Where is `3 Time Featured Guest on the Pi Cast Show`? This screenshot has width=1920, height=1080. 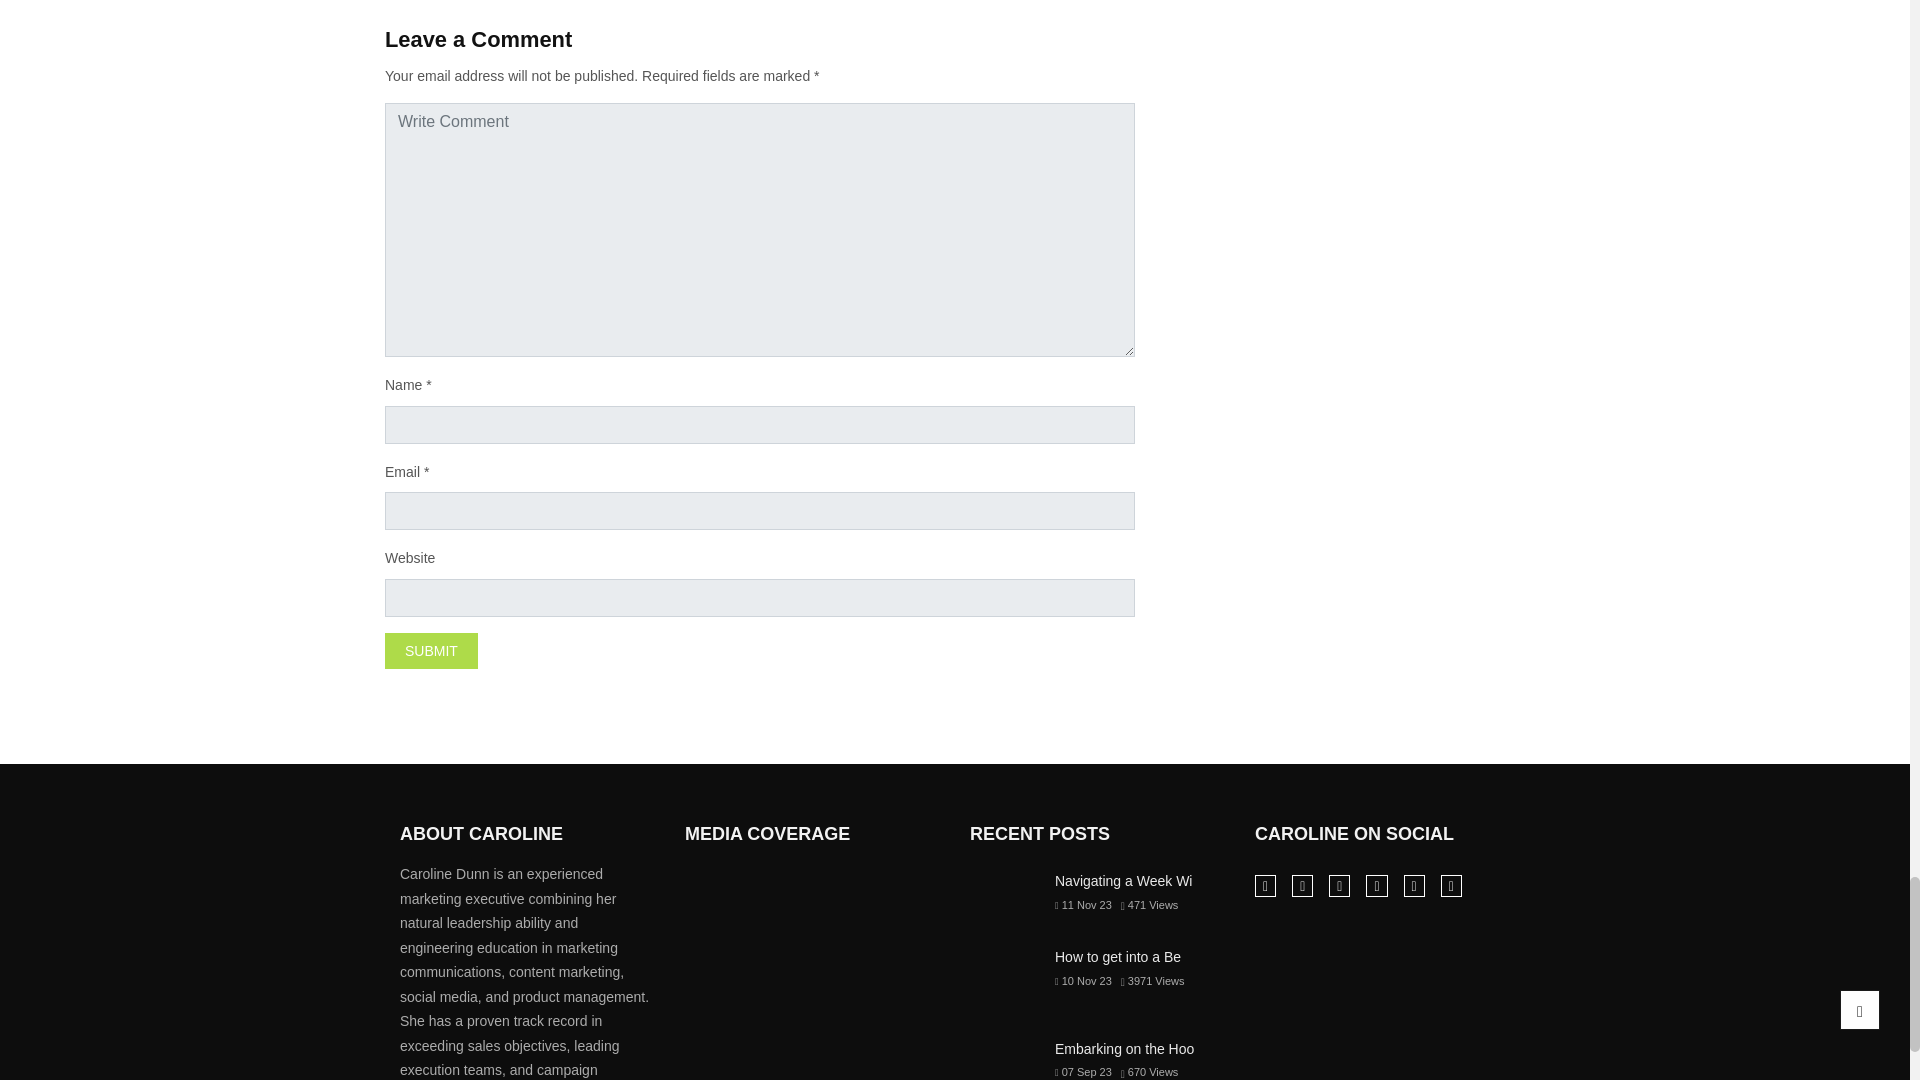 3 Time Featured Guest on the Pi Cast Show is located at coordinates (897, 894).